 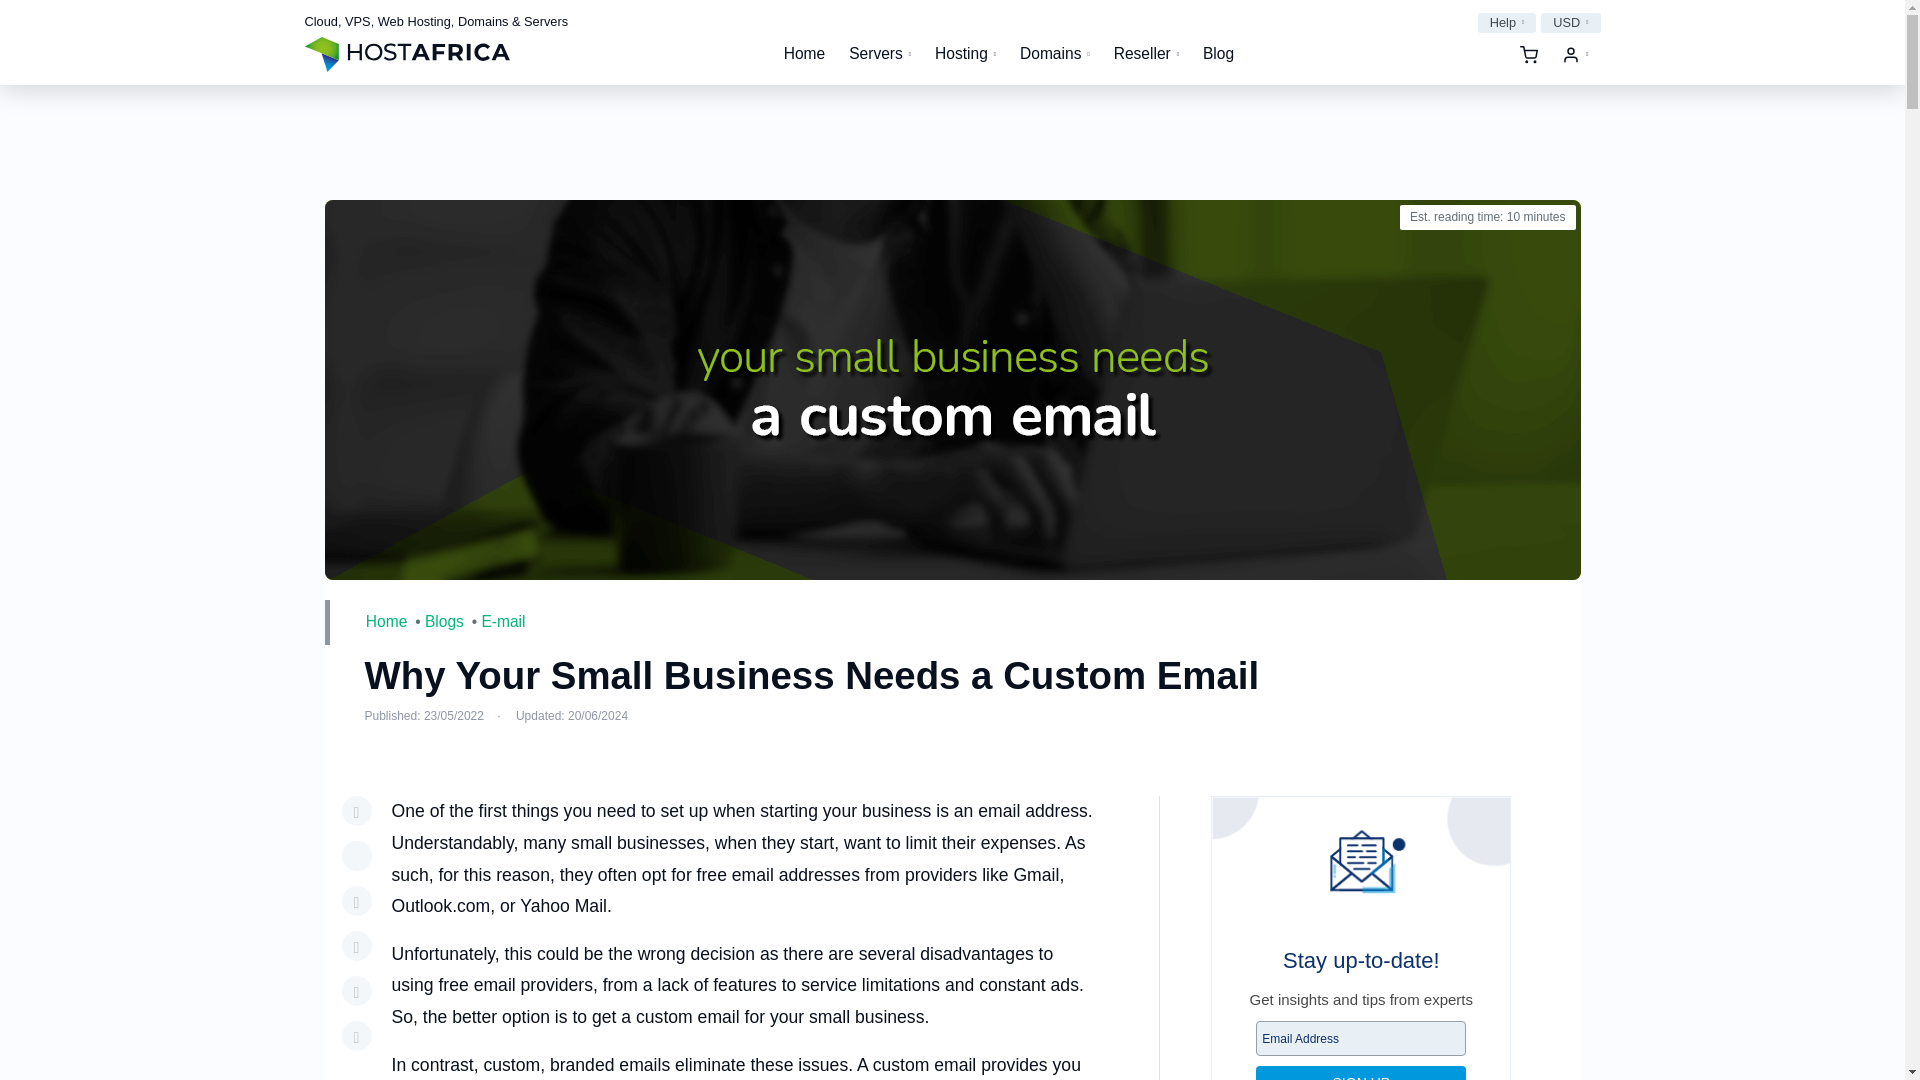 What do you see at coordinates (804, 54) in the screenshot?
I see `Home` at bounding box center [804, 54].